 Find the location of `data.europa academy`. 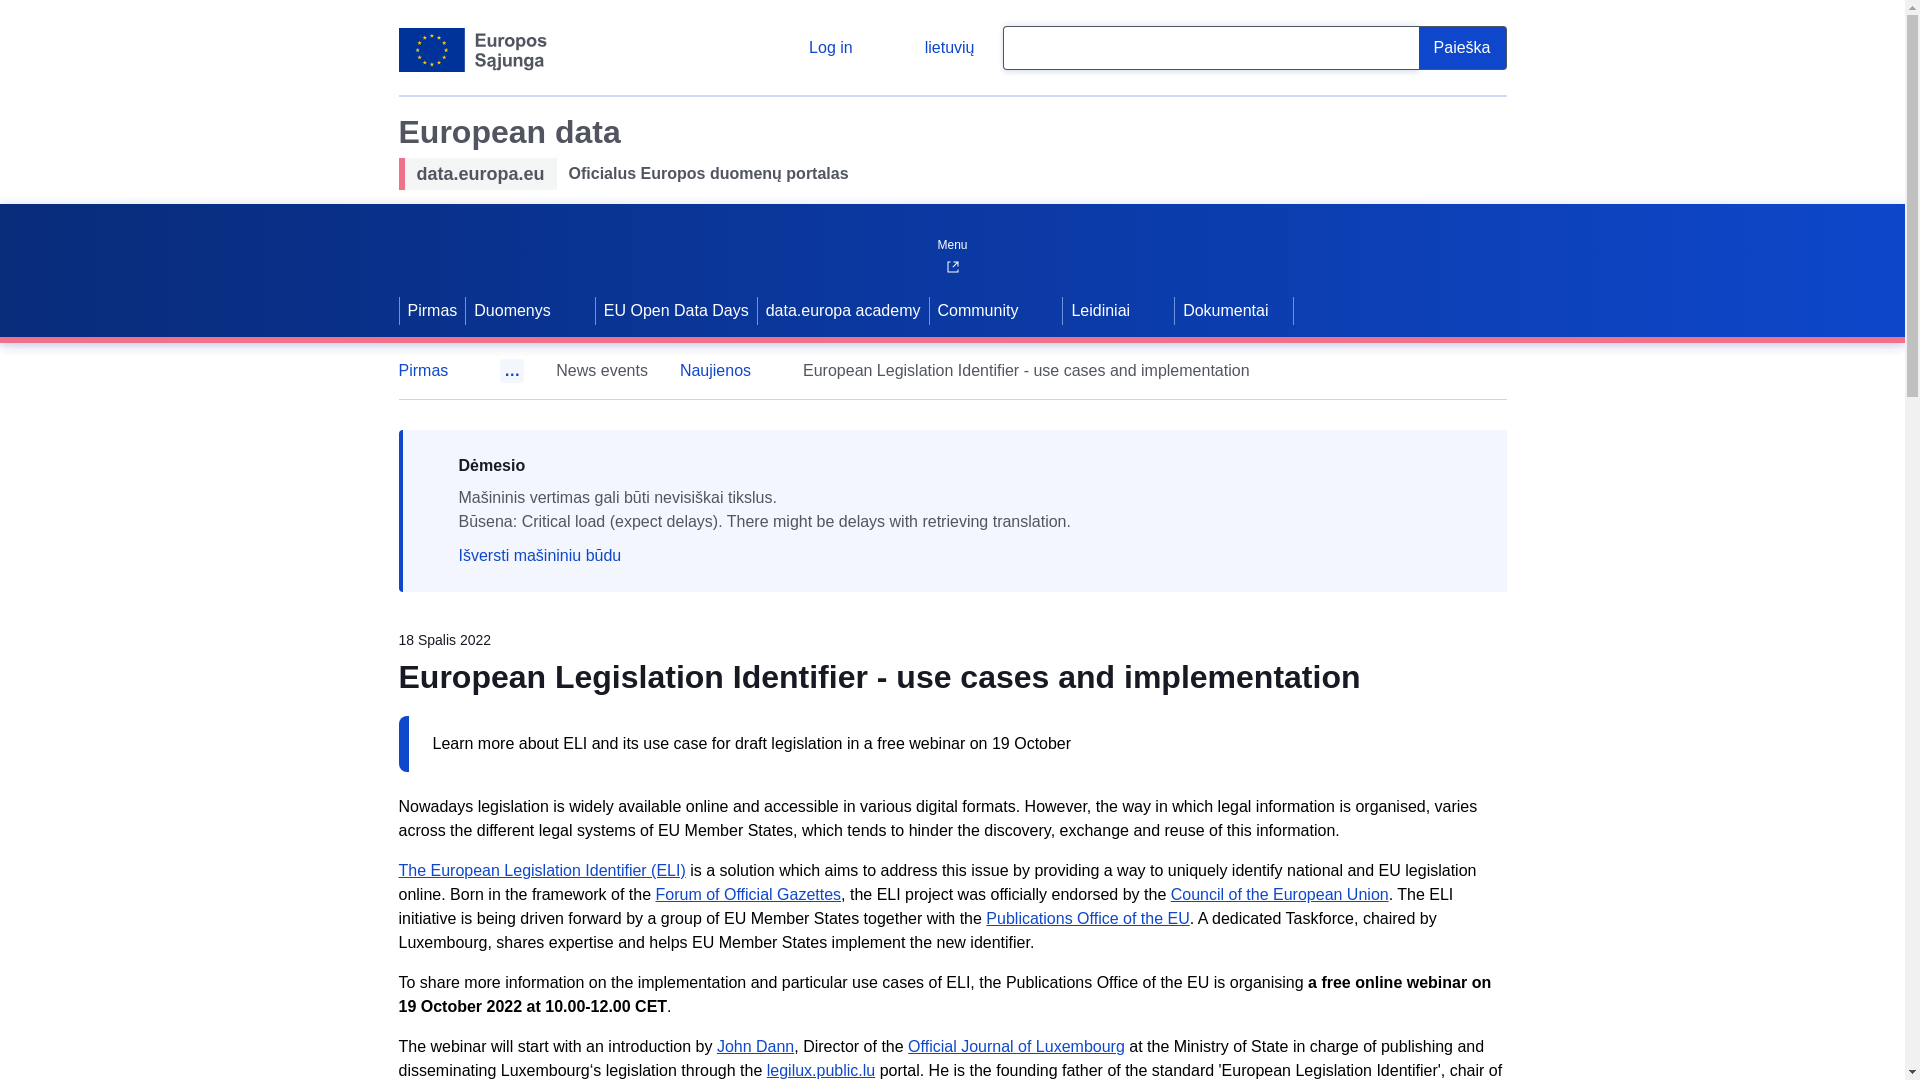

data.europa academy is located at coordinates (844, 310).